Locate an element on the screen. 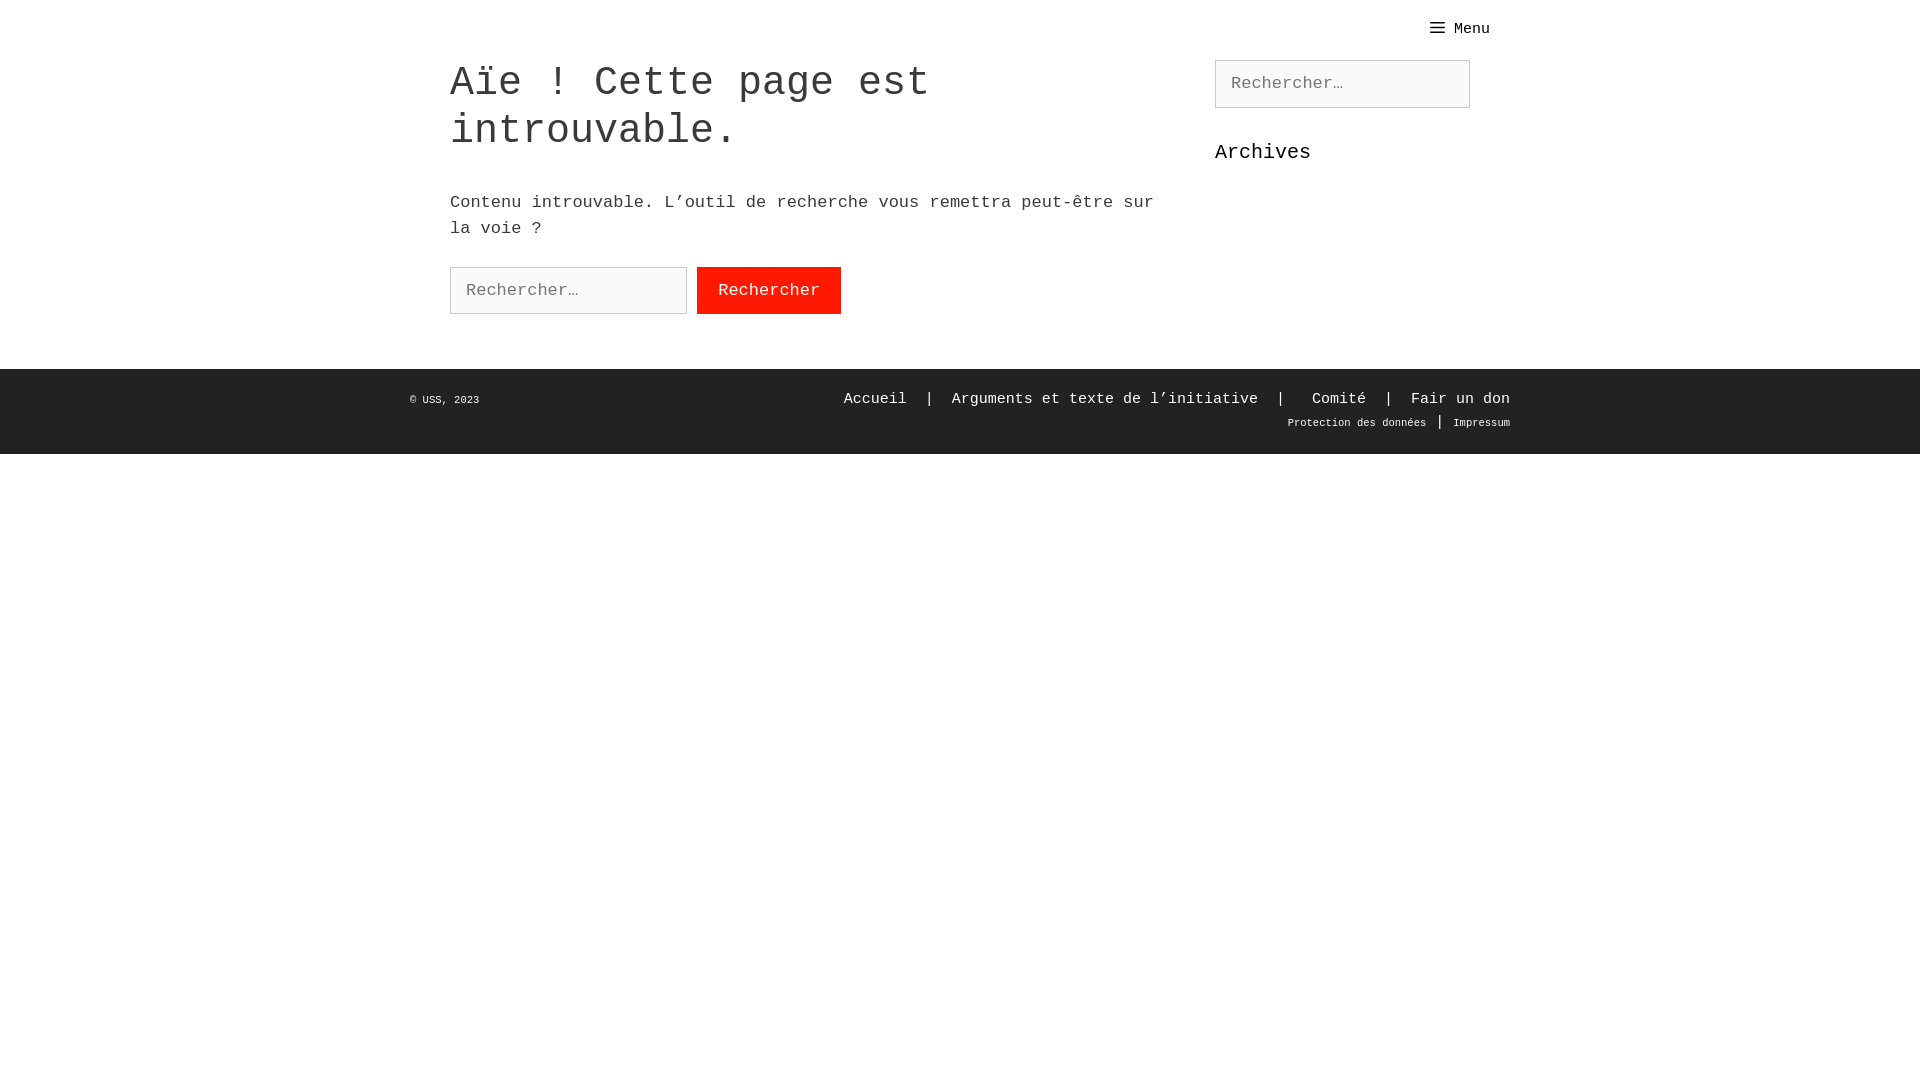  Rechercher is located at coordinates (769, 290).